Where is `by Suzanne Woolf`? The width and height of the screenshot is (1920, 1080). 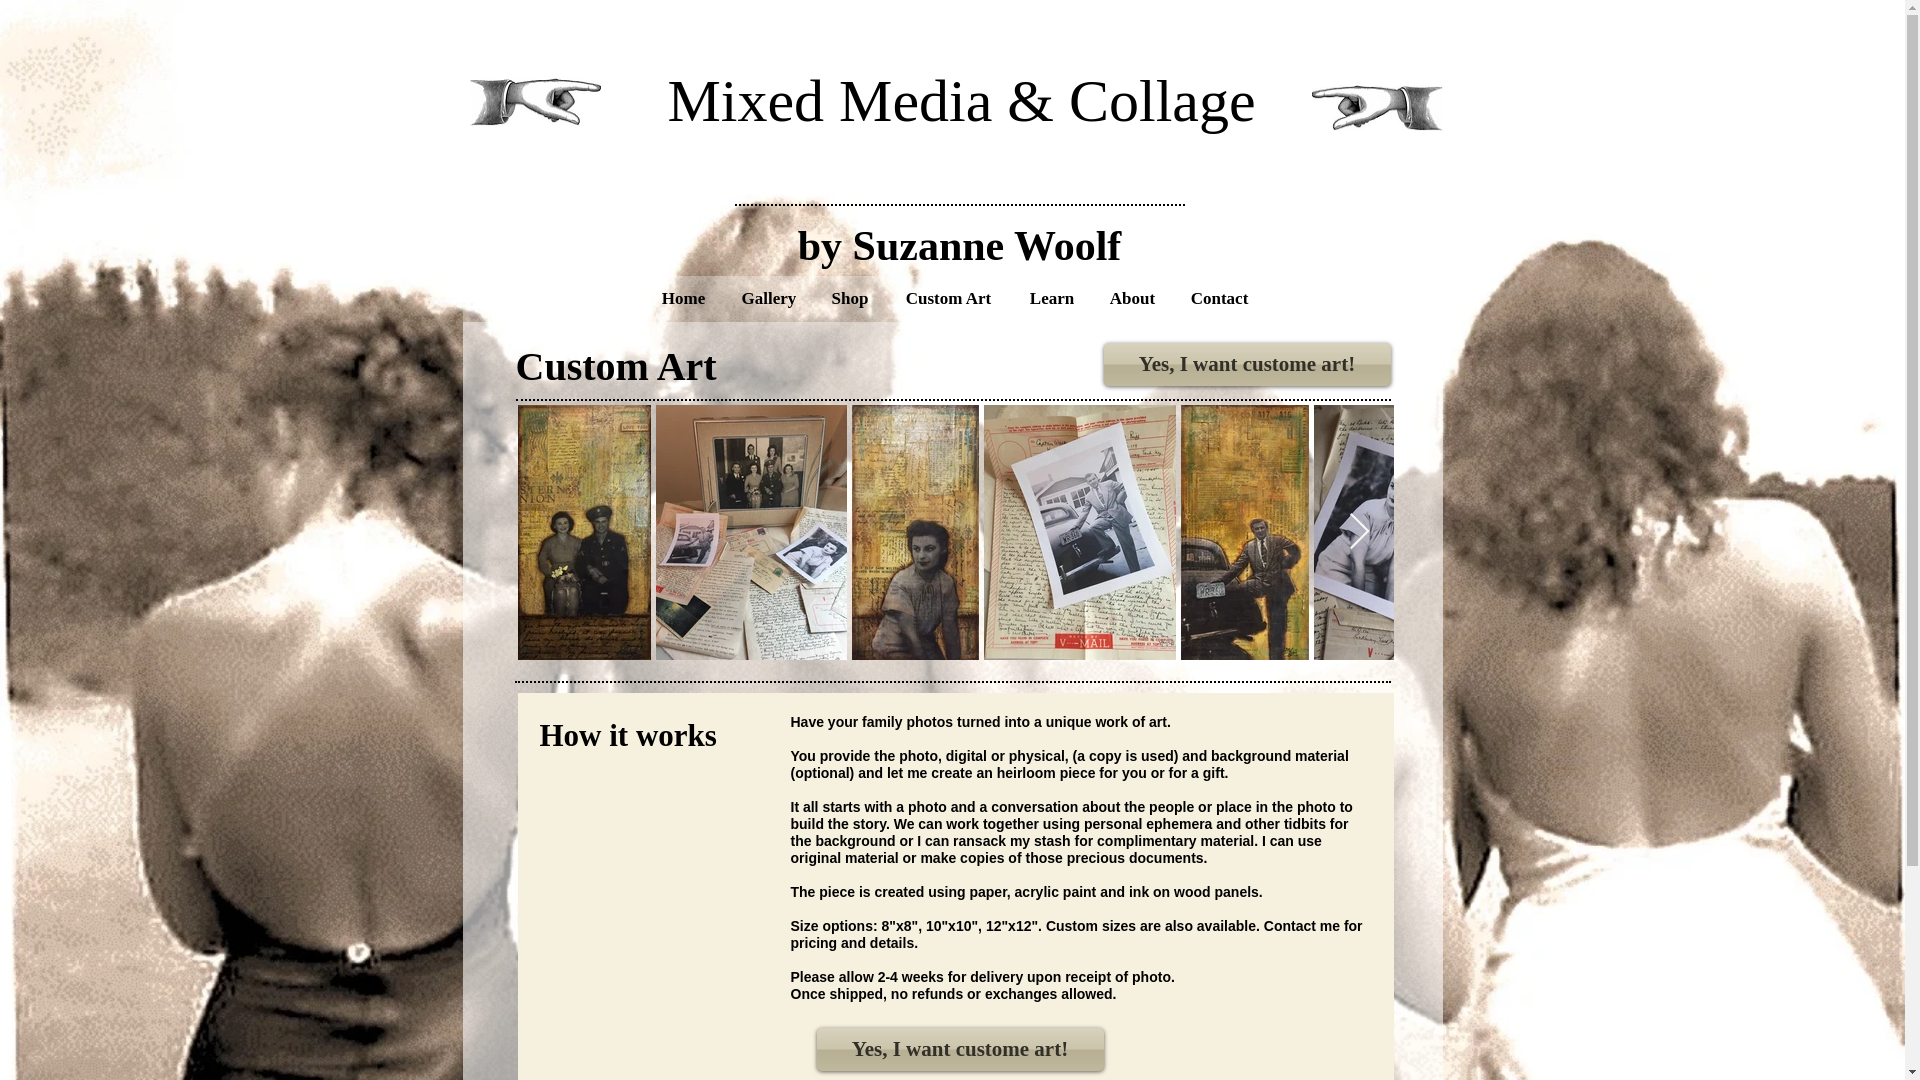
by Suzanne Woolf is located at coordinates (960, 245).